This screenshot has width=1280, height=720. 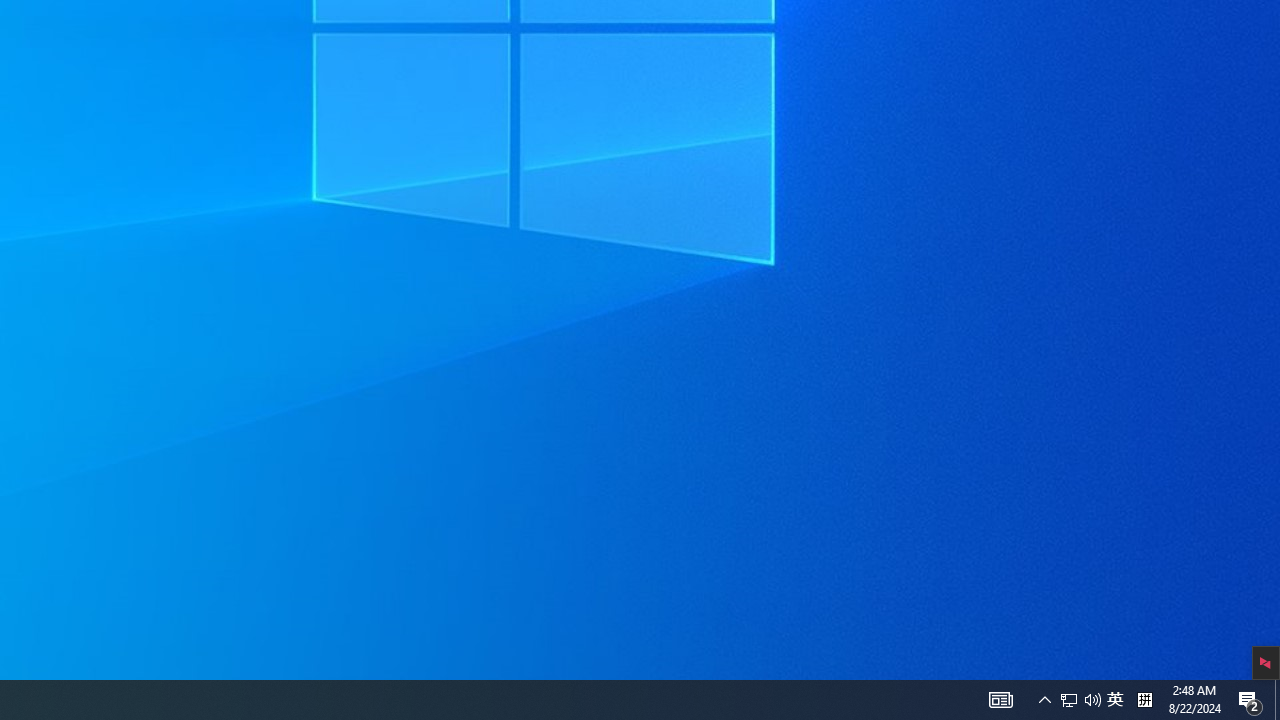 I want to click on Action Center, 2 new notifications, so click(x=1080, y=700).